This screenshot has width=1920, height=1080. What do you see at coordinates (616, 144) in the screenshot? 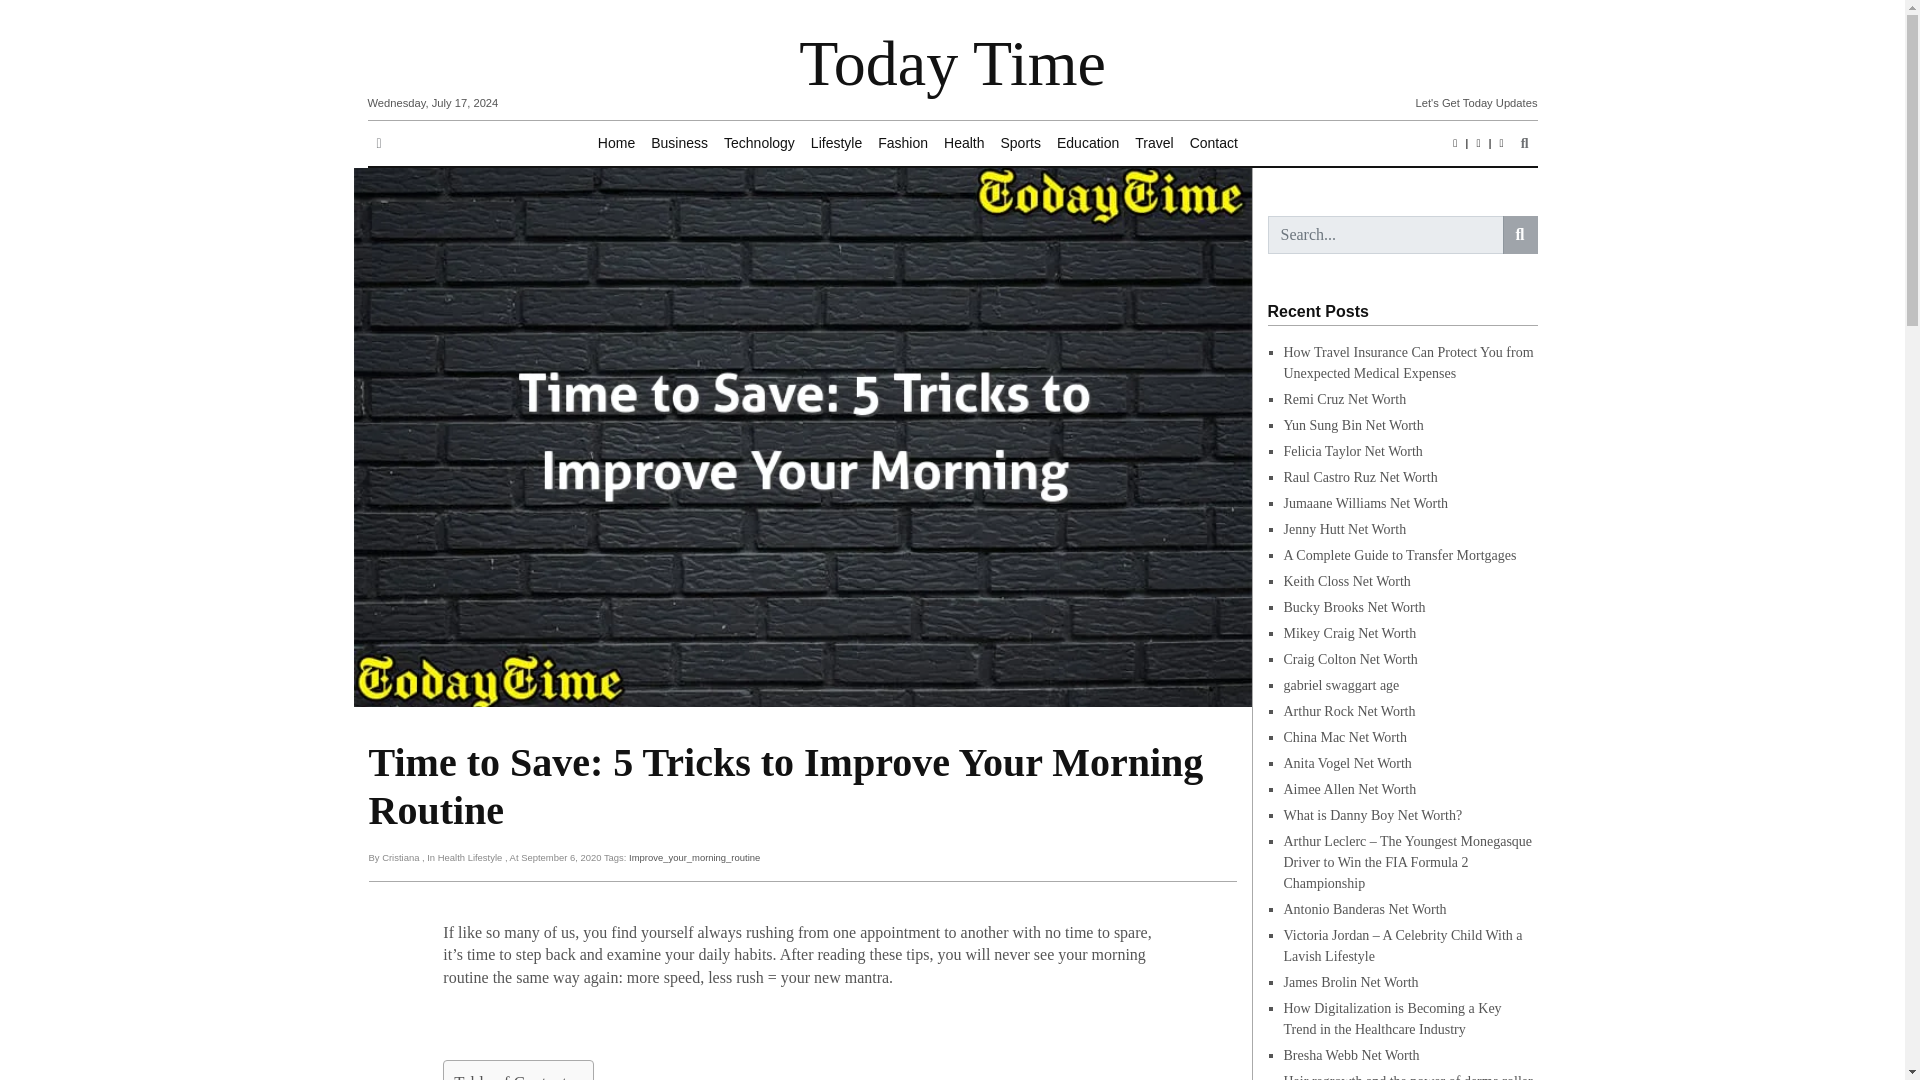
I see `Home` at bounding box center [616, 144].